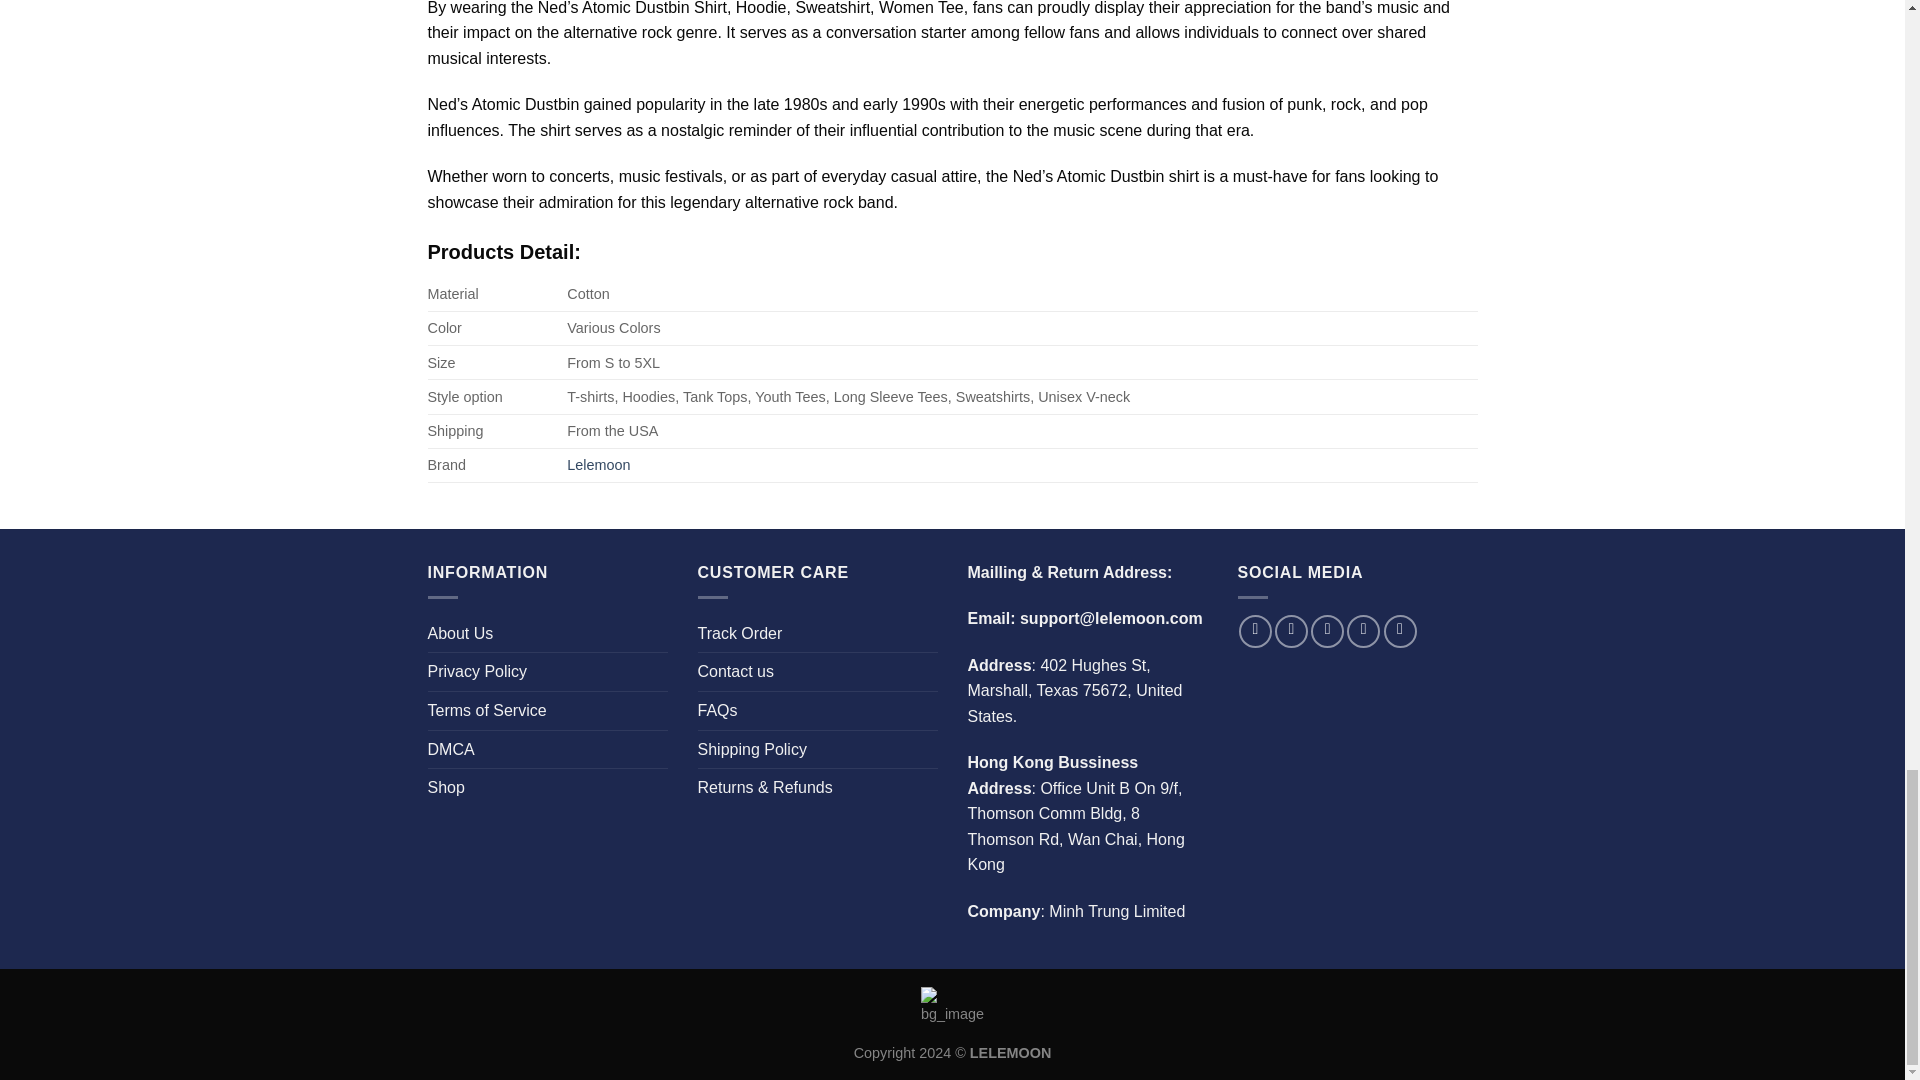 The image size is (1920, 1080). Describe the element at coordinates (740, 634) in the screenshot. I see `Track Order` at that location.